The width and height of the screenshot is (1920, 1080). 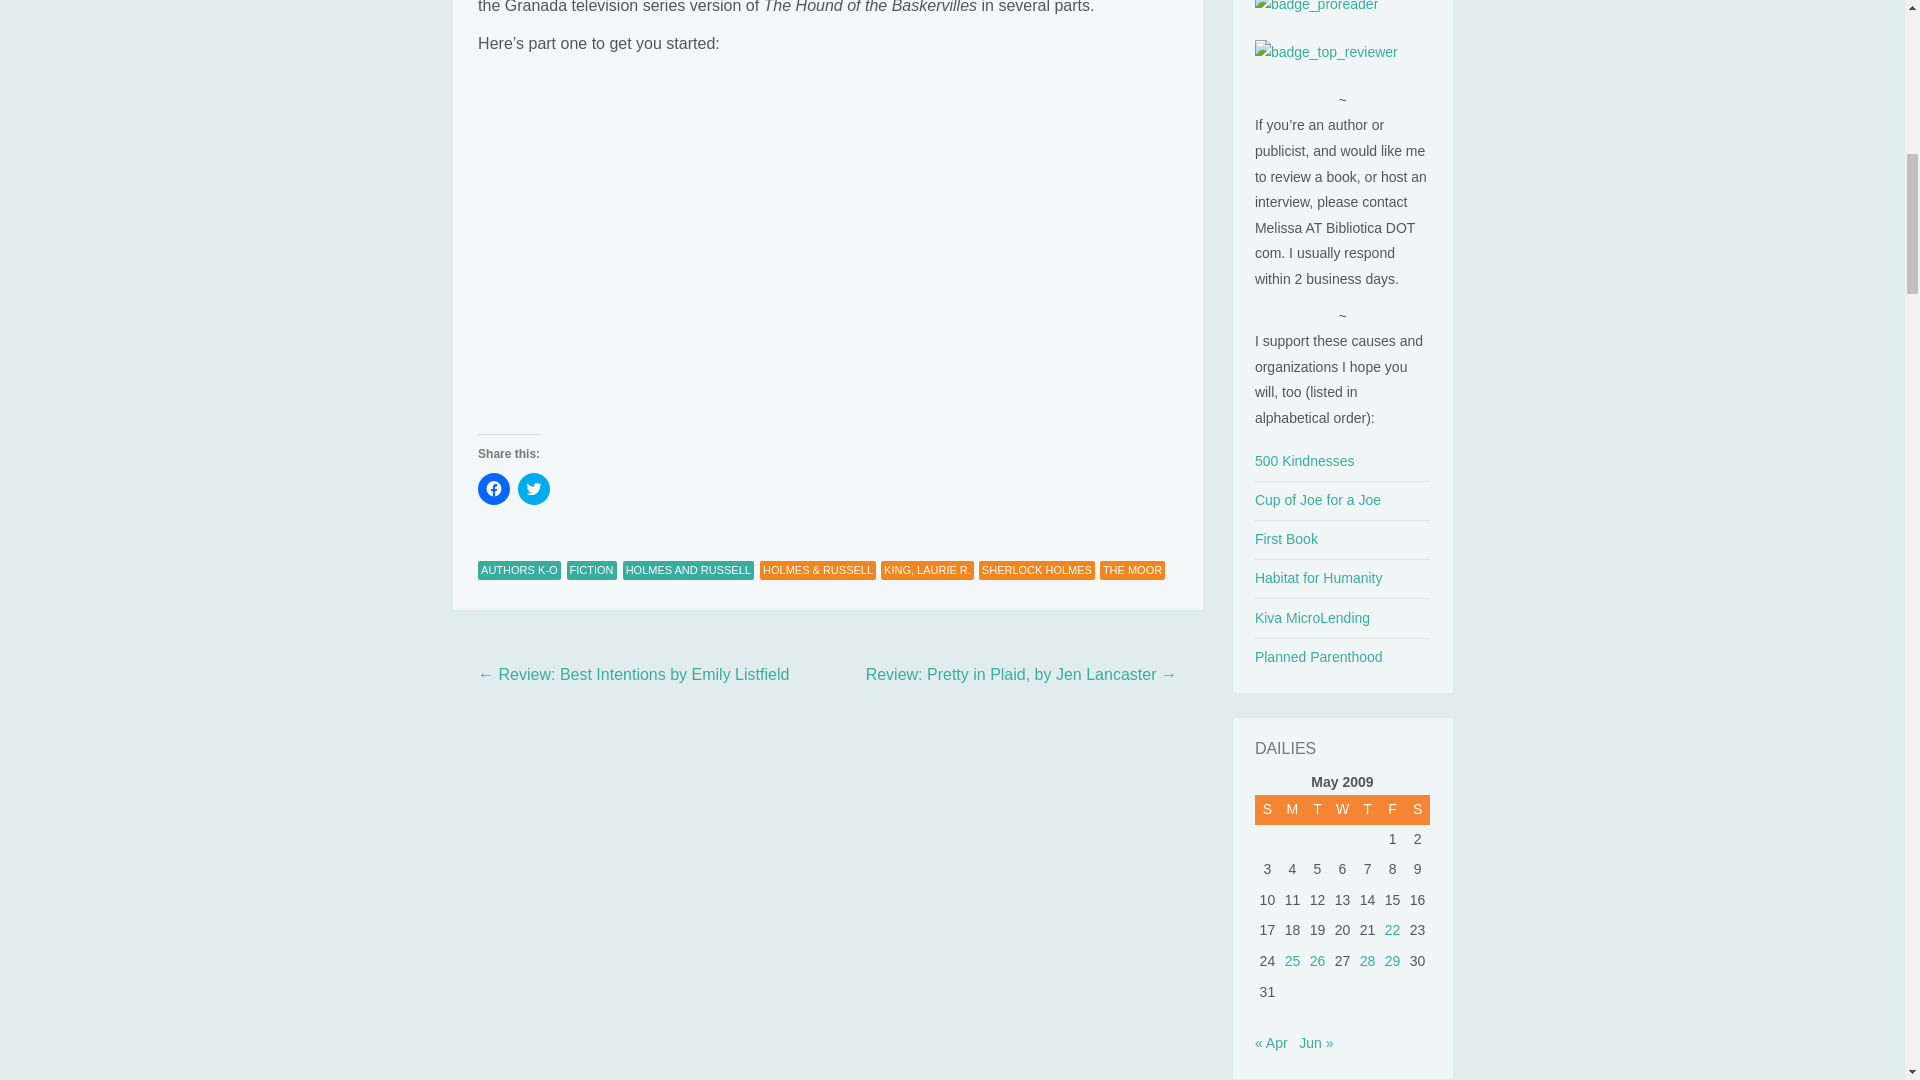 What do you see at coordinates (591, 570) in the screenshot?
I see `FICTION` at bounding box center [591, 570].